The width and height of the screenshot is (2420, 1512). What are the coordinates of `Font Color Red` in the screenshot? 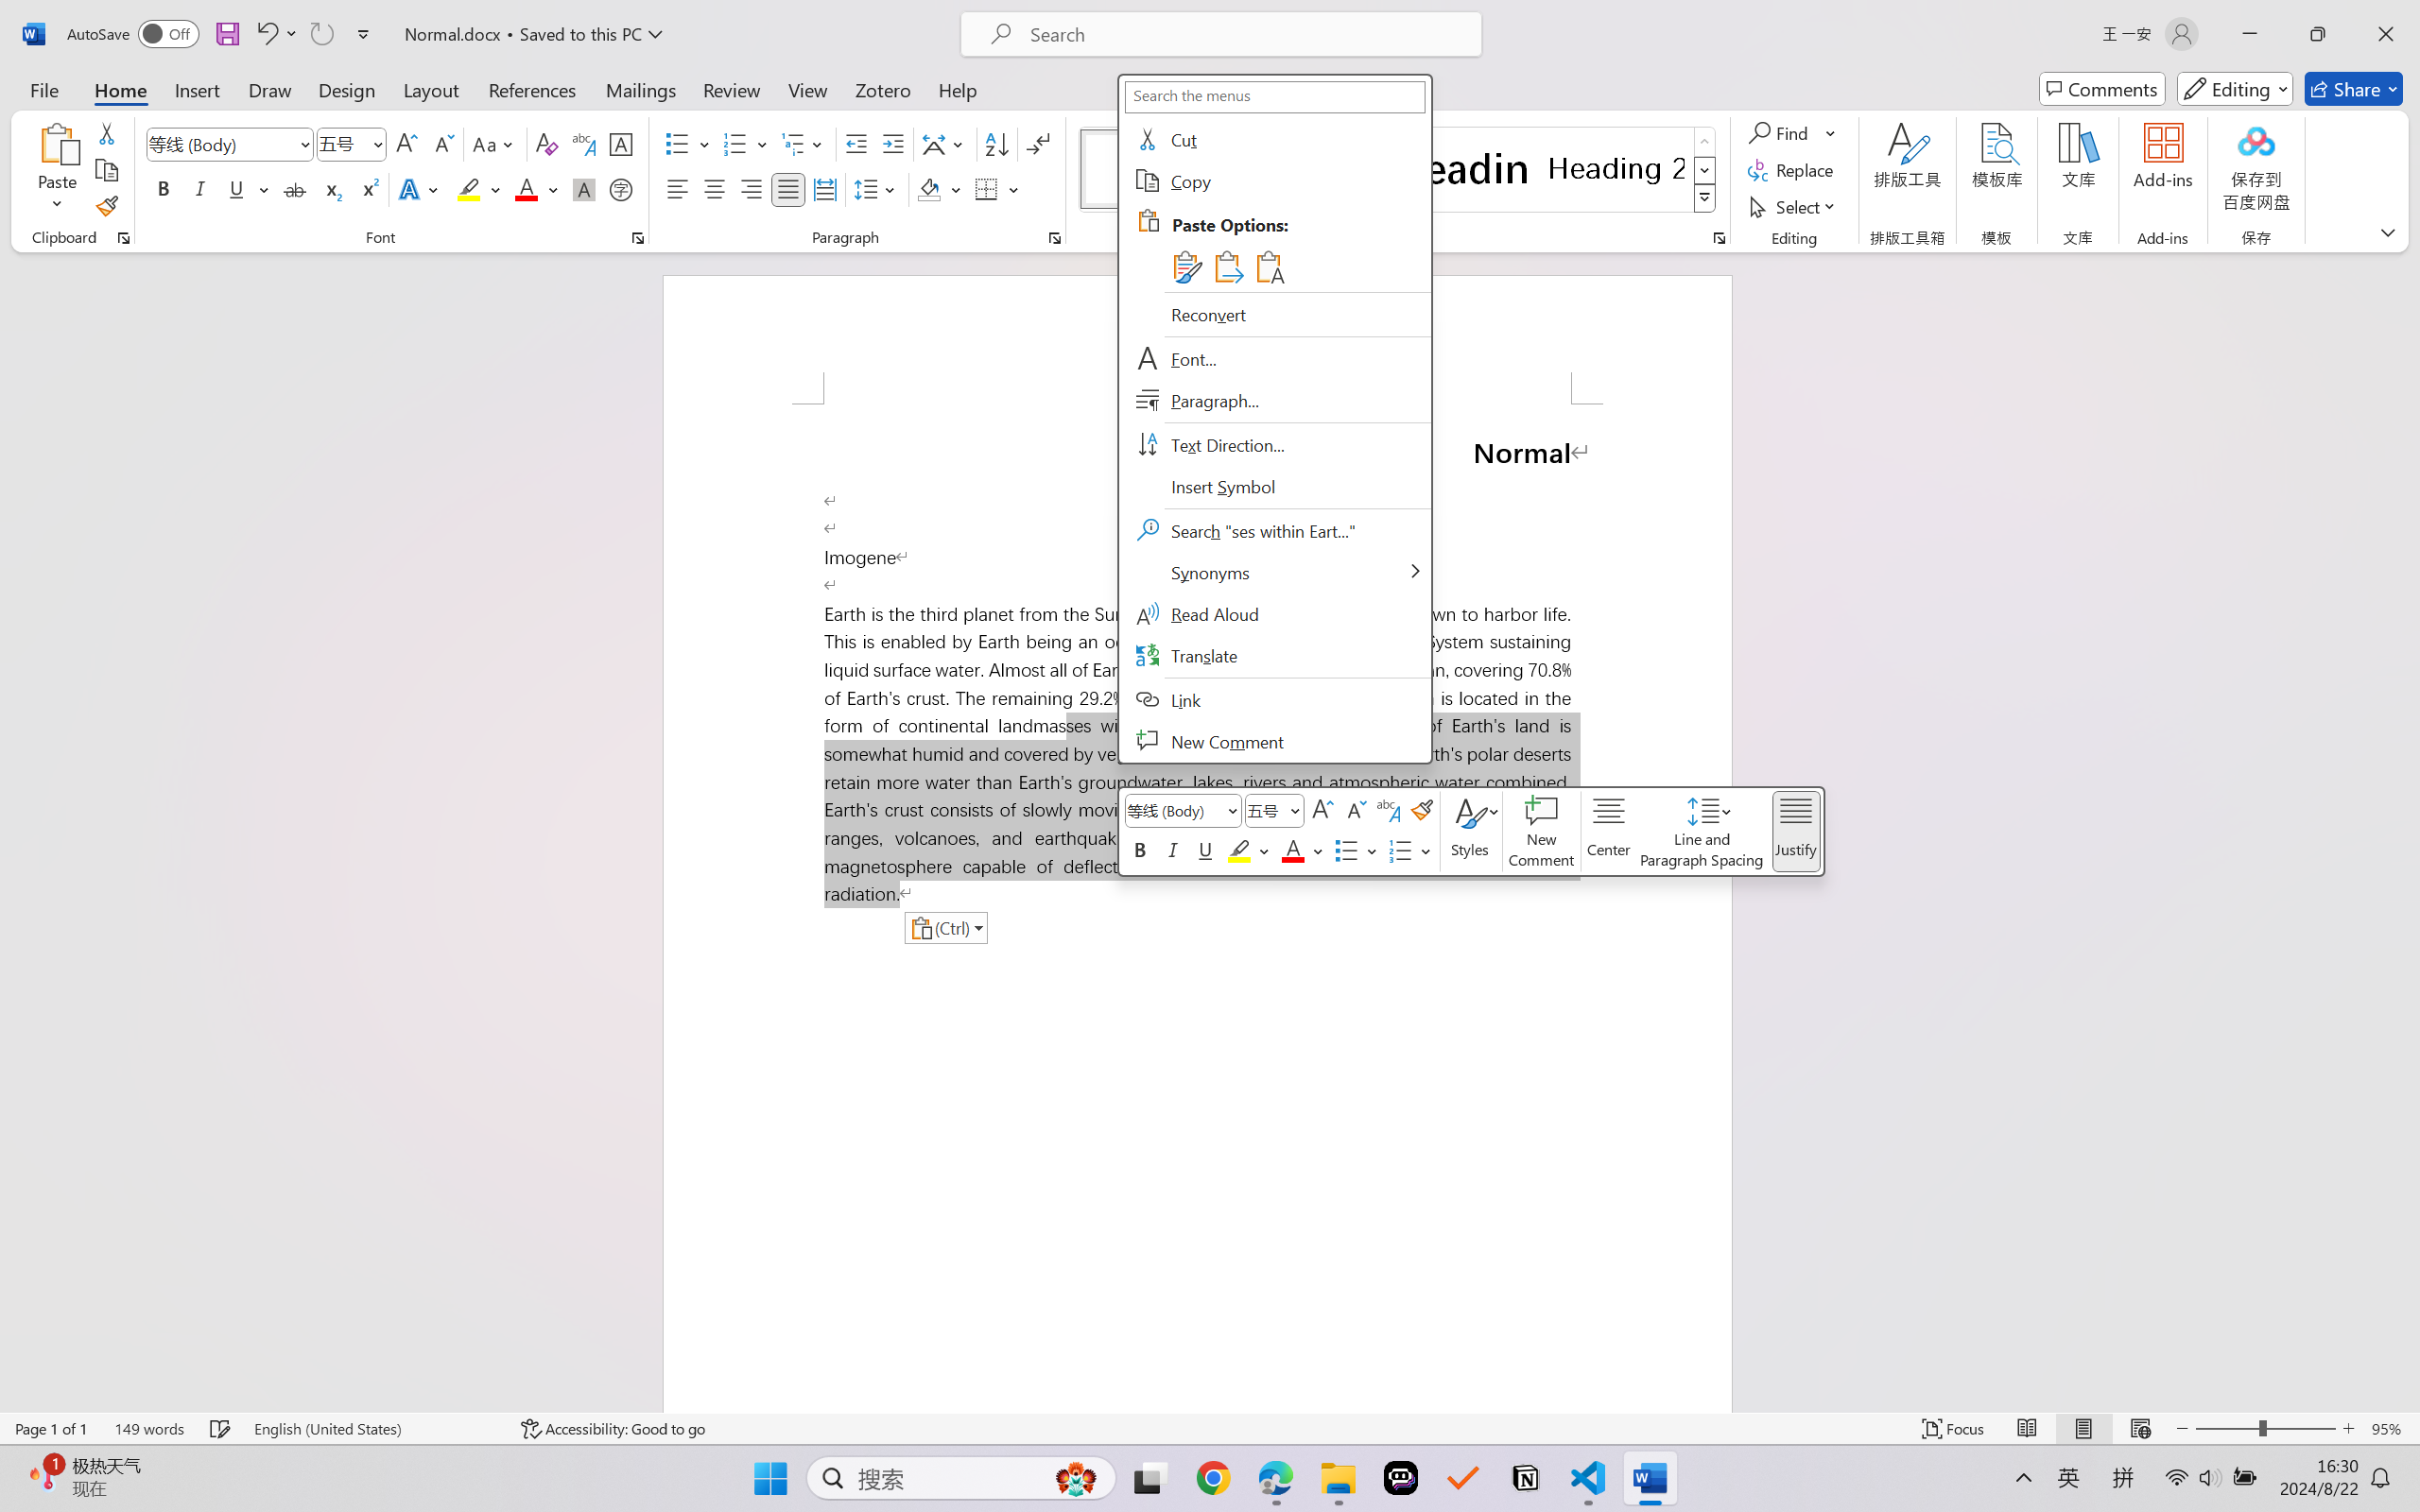 It's located at (527, 189).